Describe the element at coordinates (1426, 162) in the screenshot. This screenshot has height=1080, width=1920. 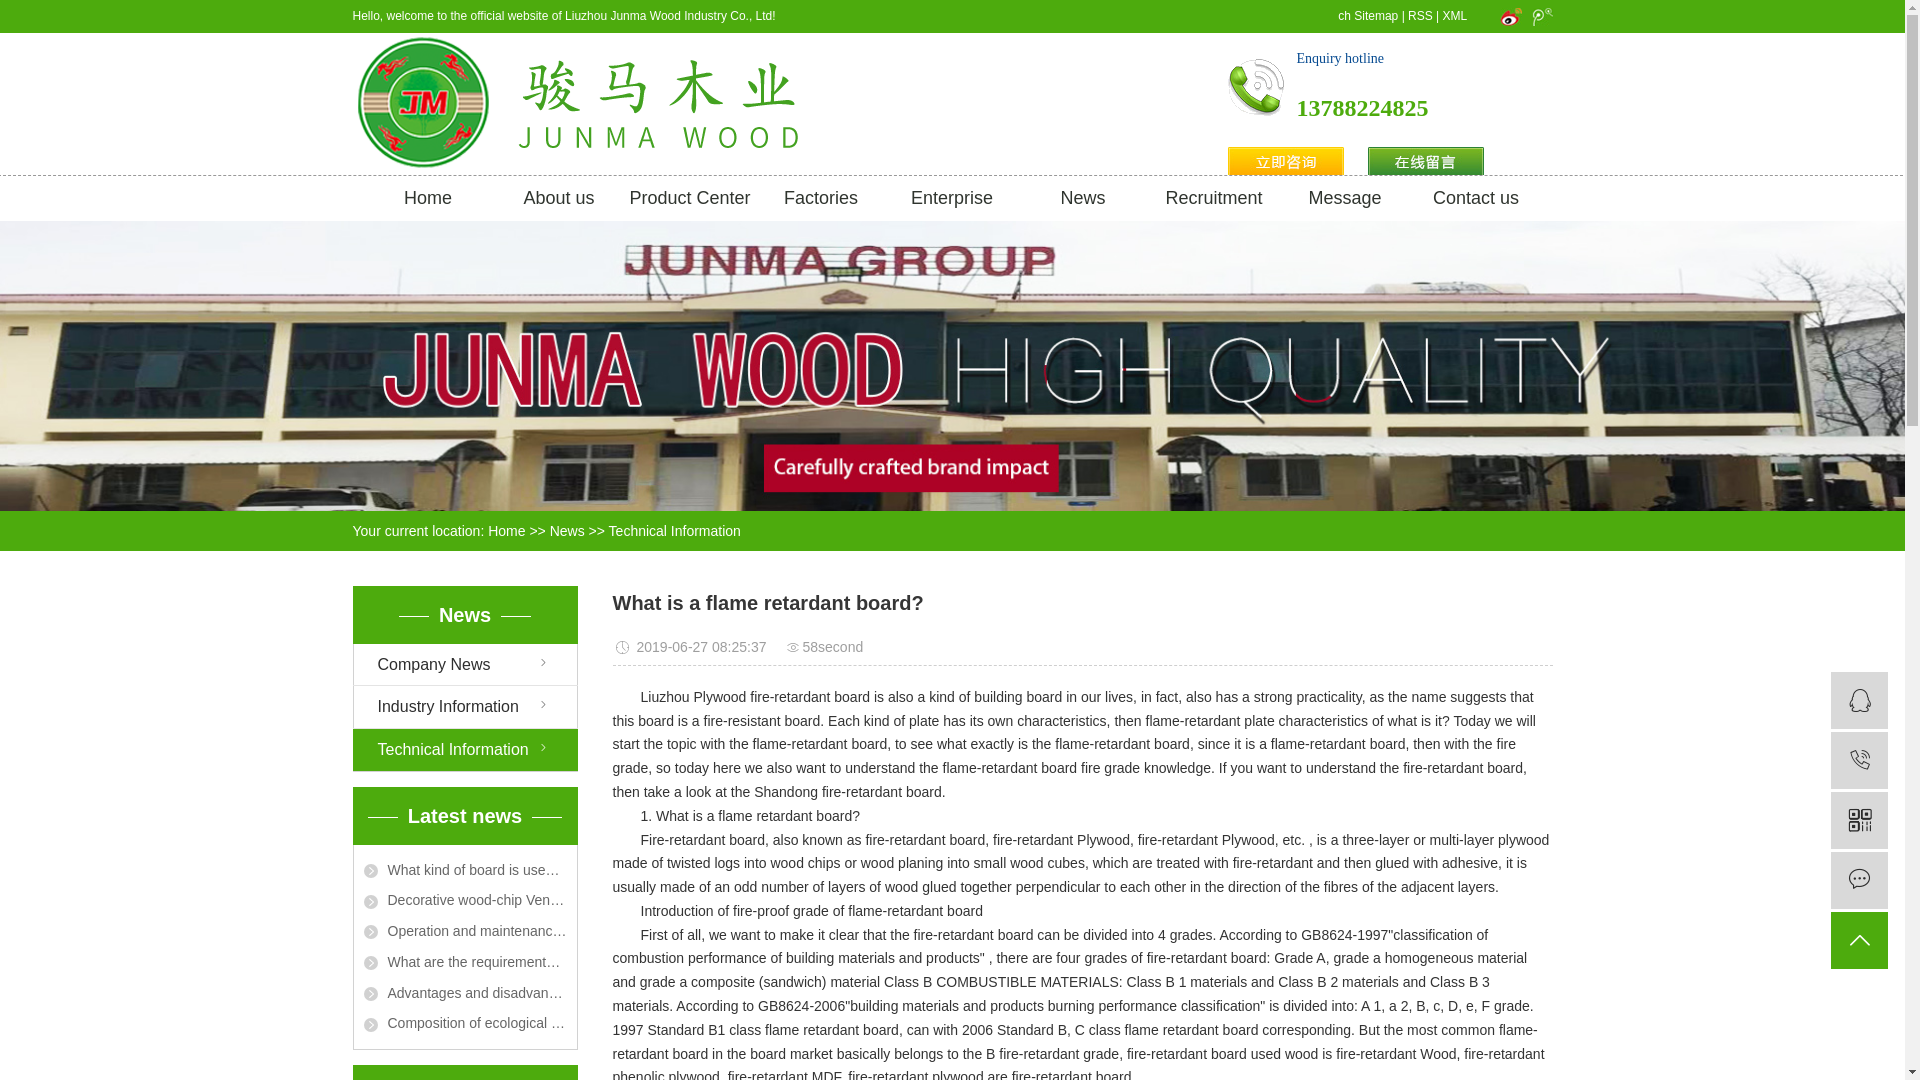
I see `1511142818461774.png` at that location.